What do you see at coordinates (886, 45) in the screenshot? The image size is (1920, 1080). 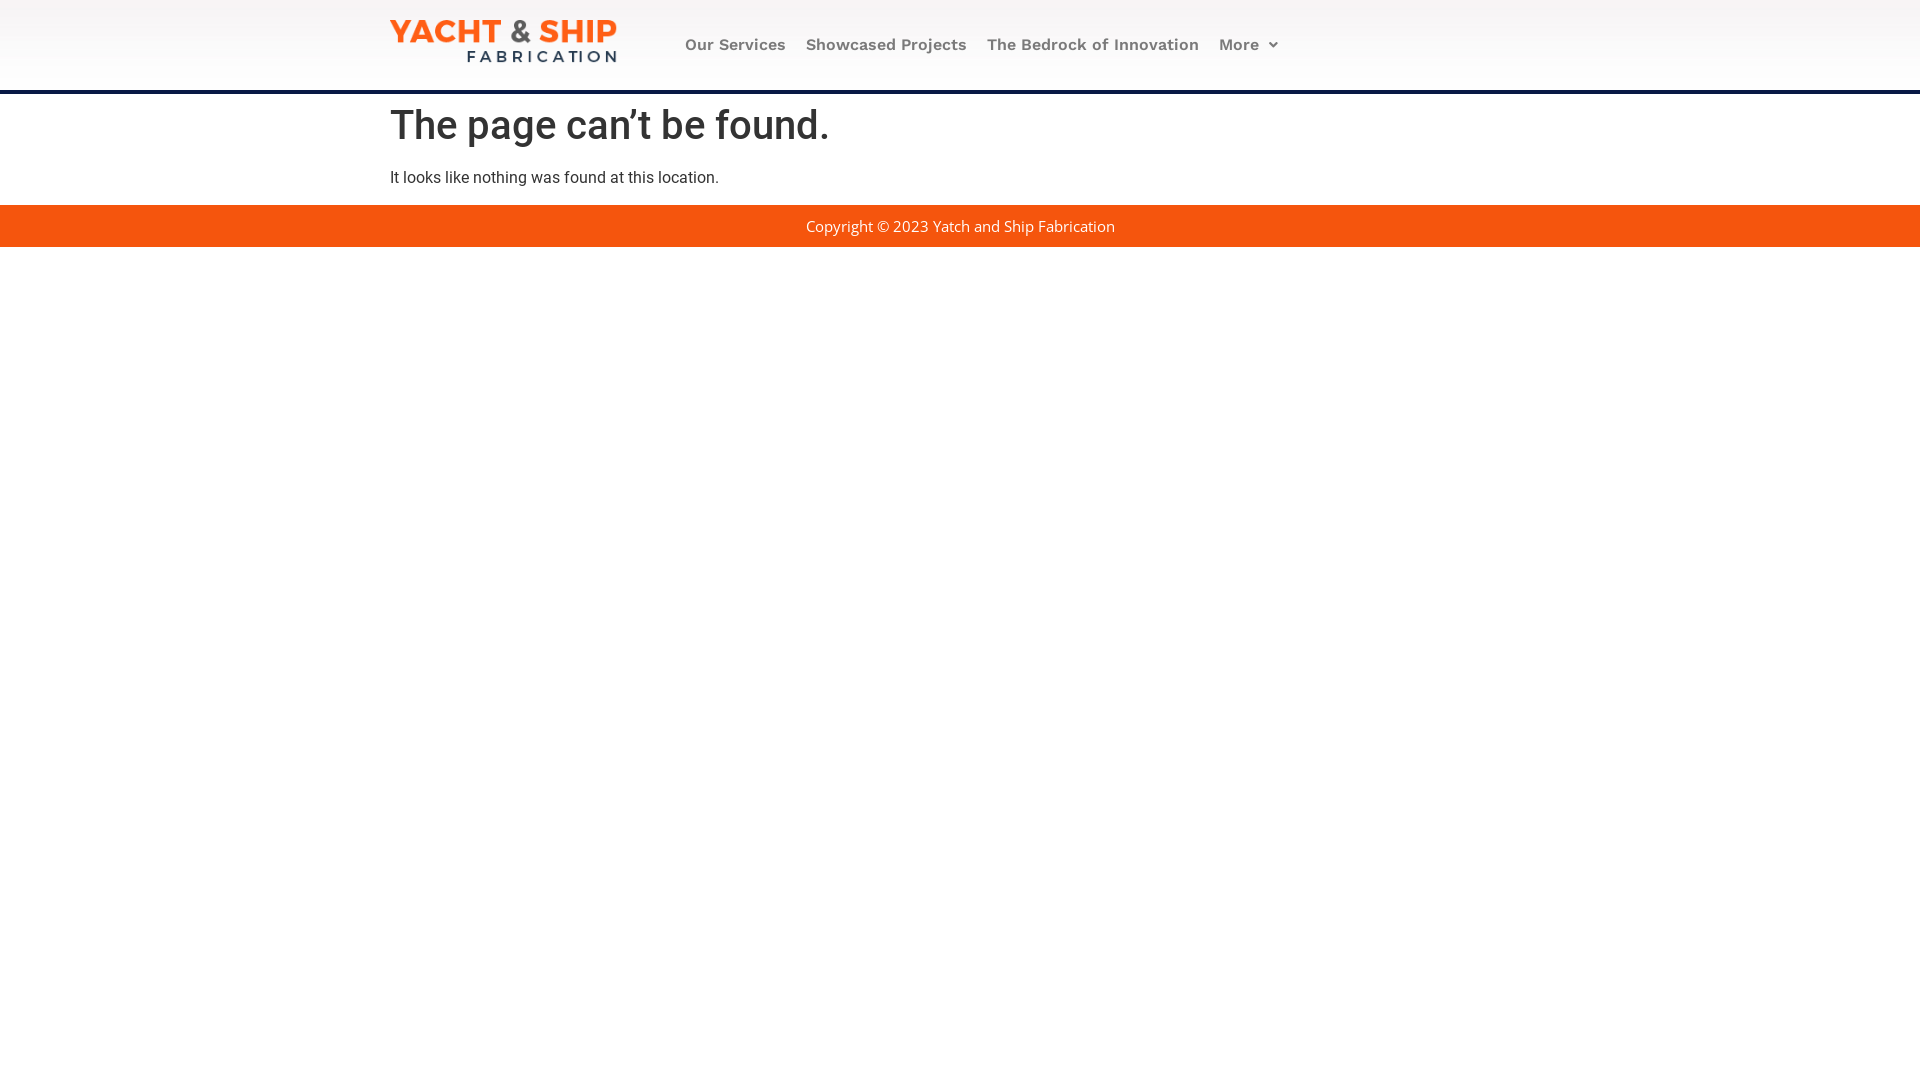 I see `Showcased Projects` at bounding box center [886, 45].